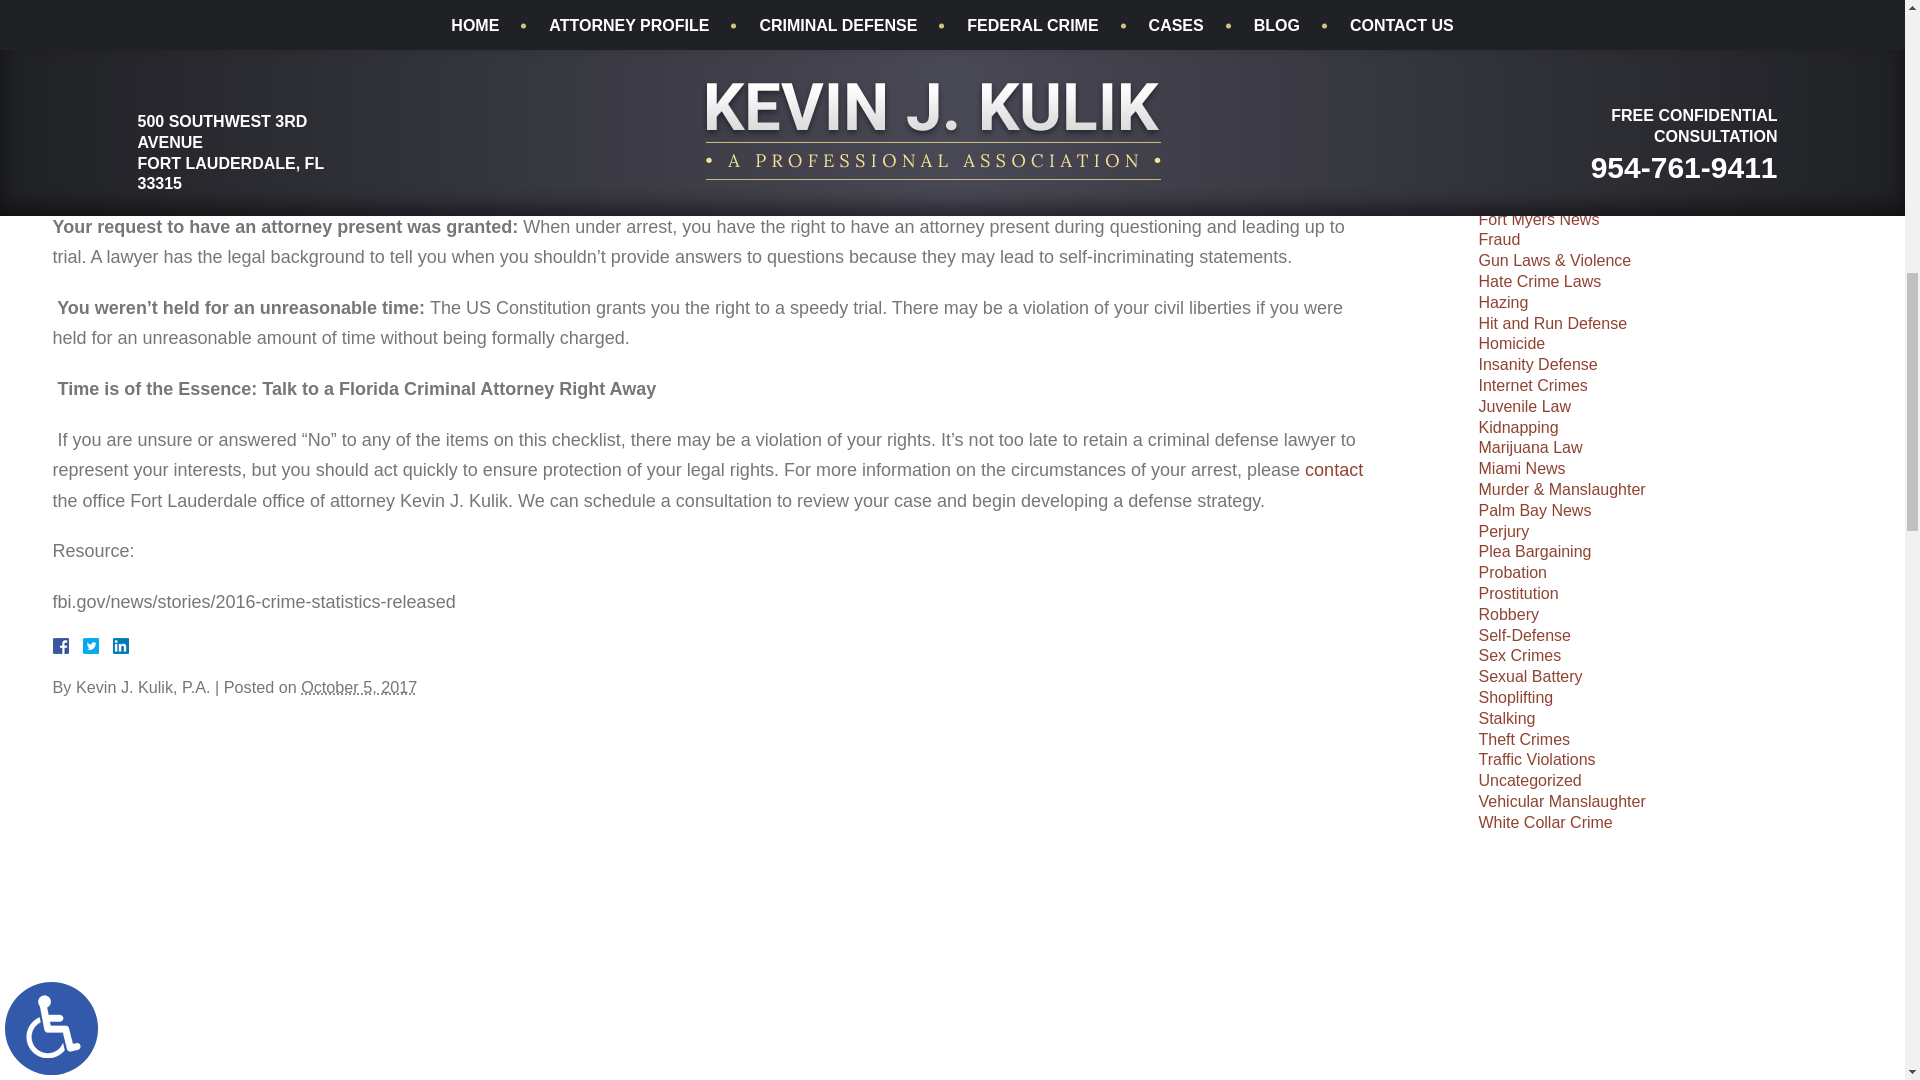 This screenshot has width=1920, height=1080. I want to click on Twitter, so click(98, 646).